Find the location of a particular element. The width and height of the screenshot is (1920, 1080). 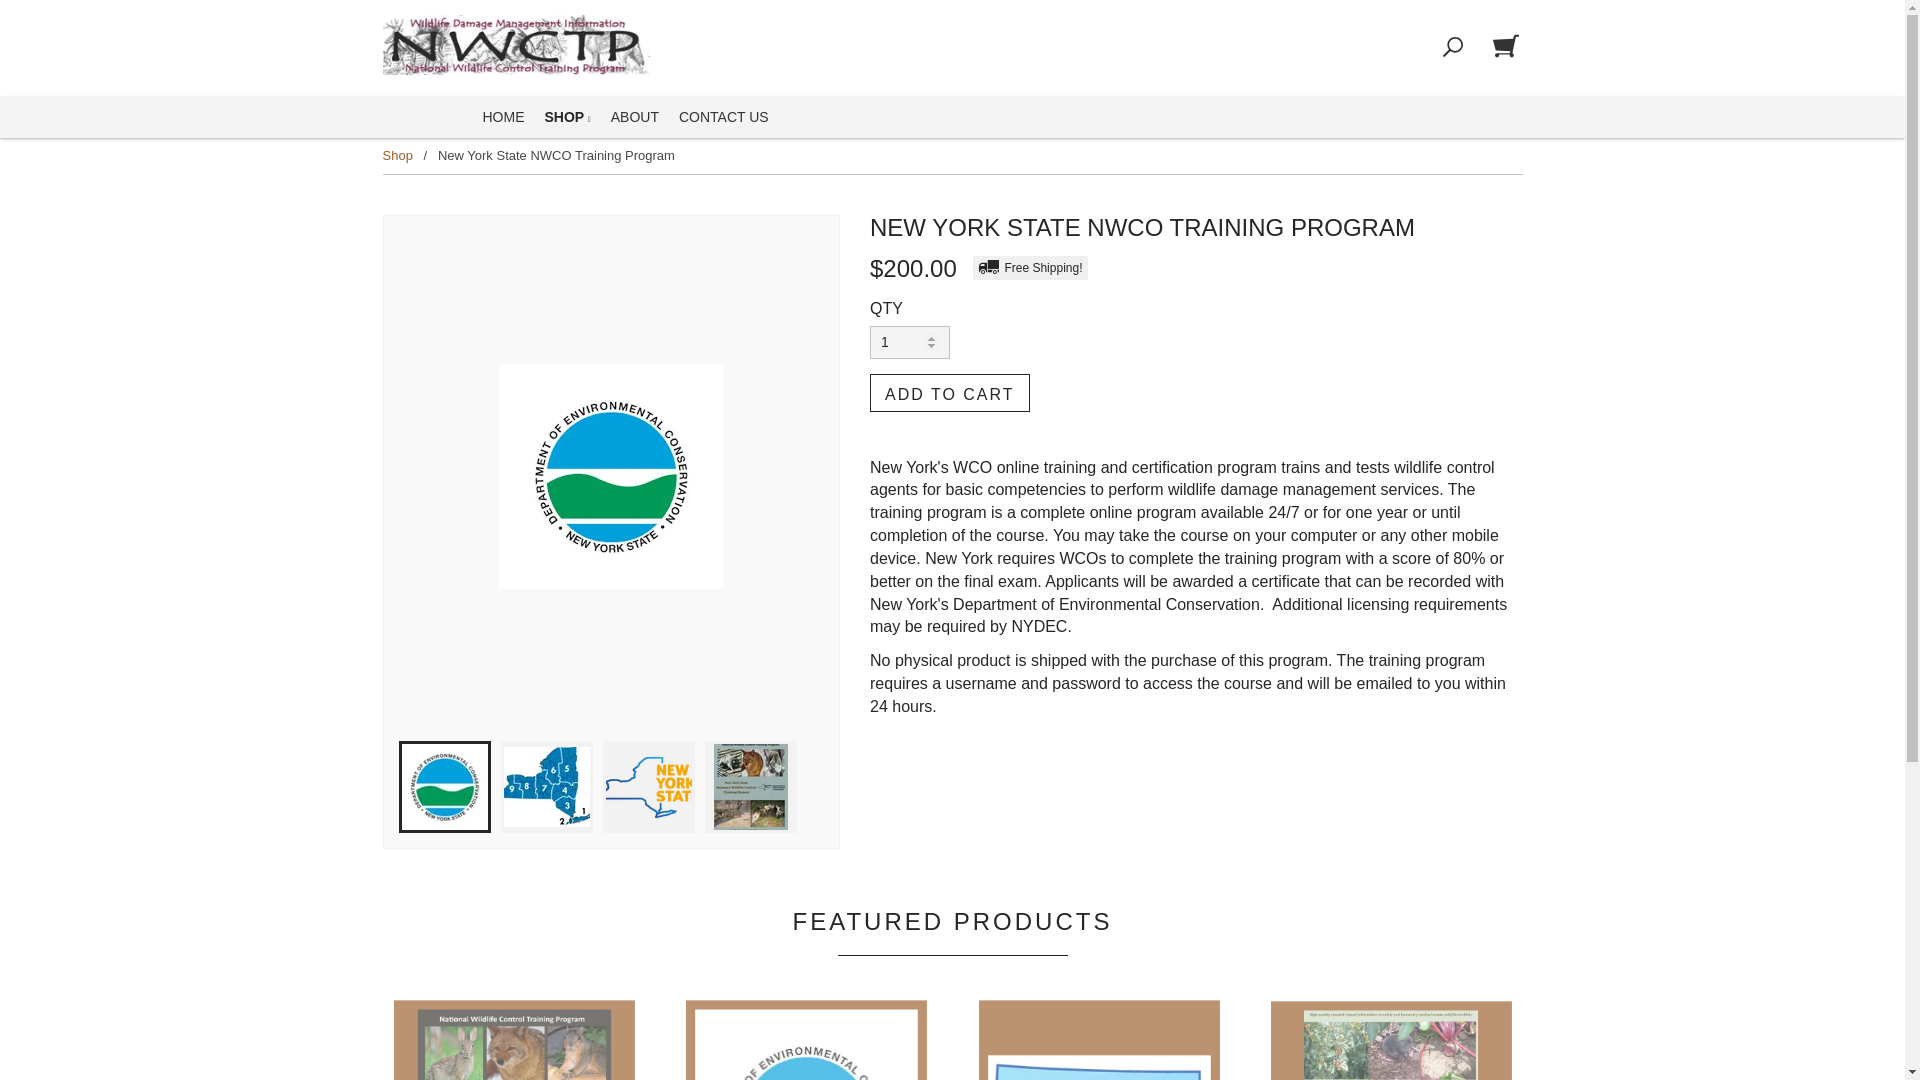

Add to Cart is located at coordinates (949, 392).